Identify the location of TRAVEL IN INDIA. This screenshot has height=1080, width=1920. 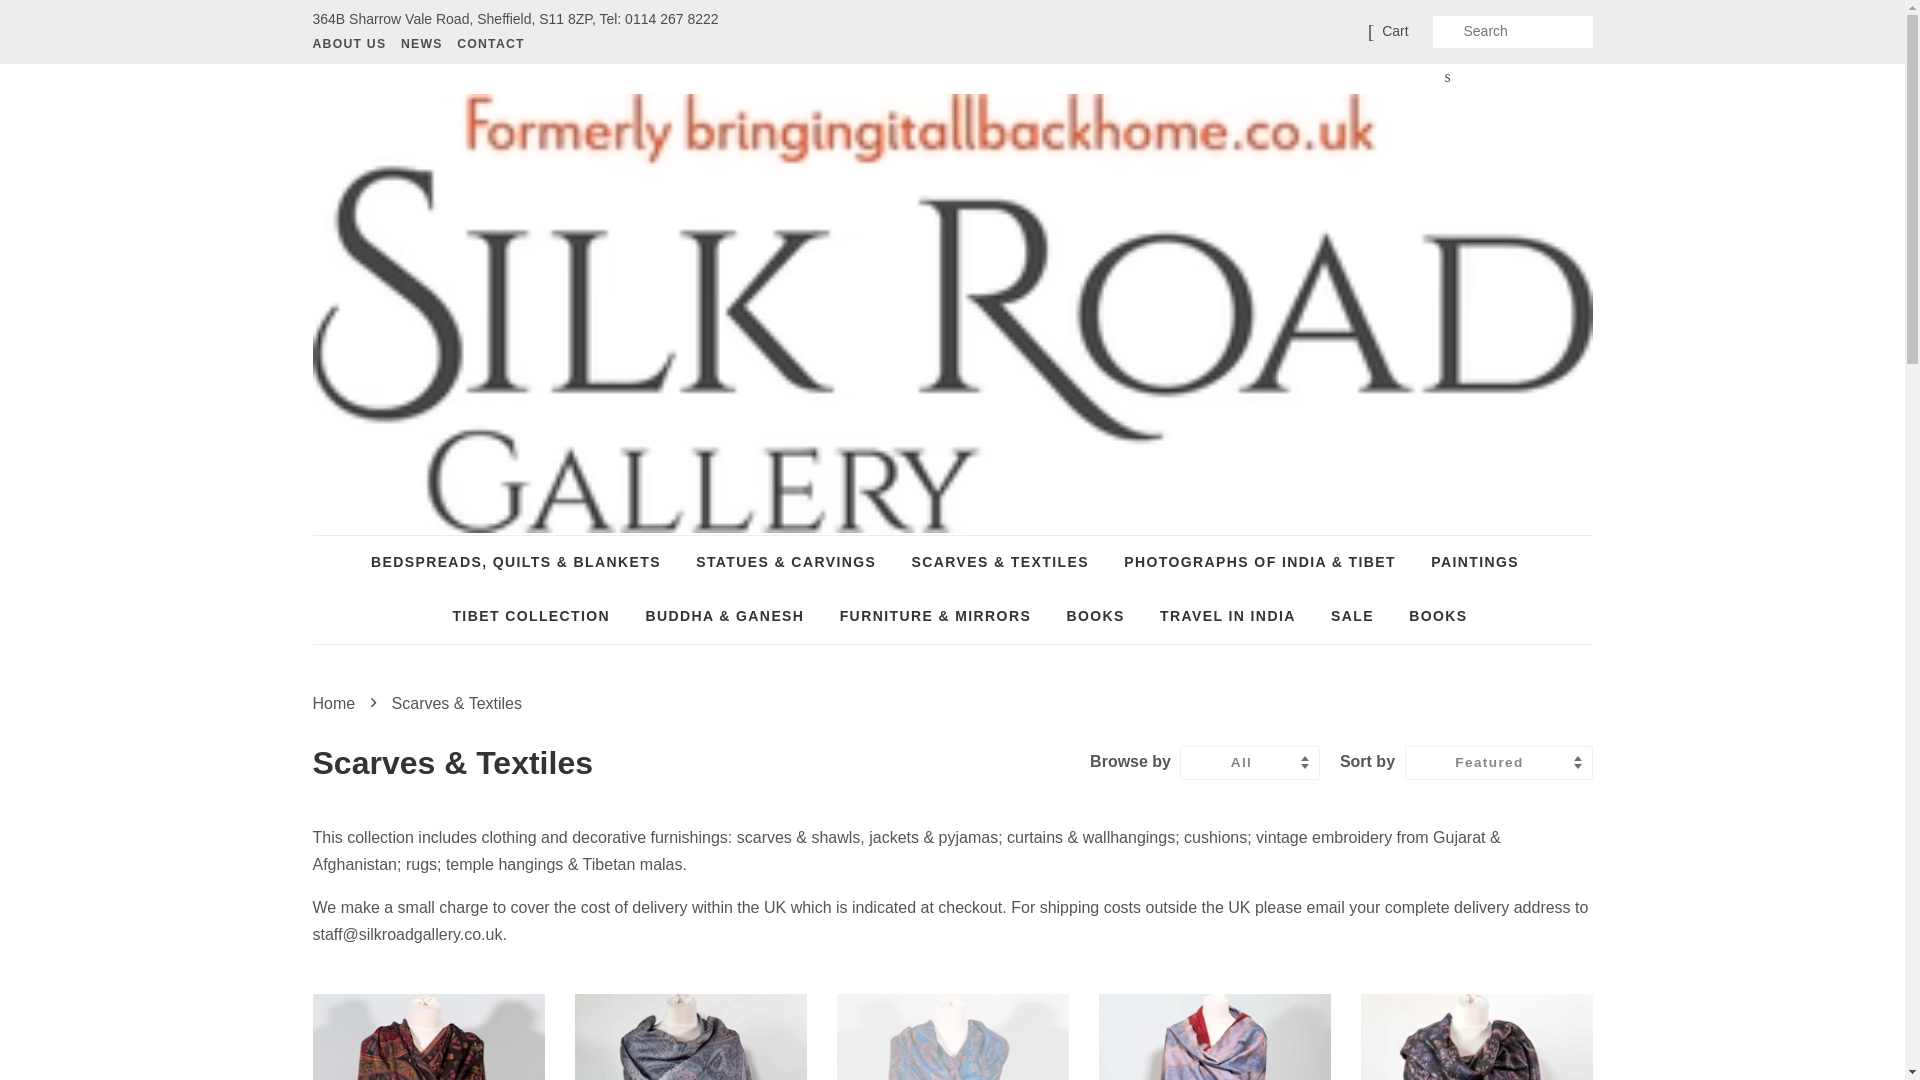
(1228, 616).